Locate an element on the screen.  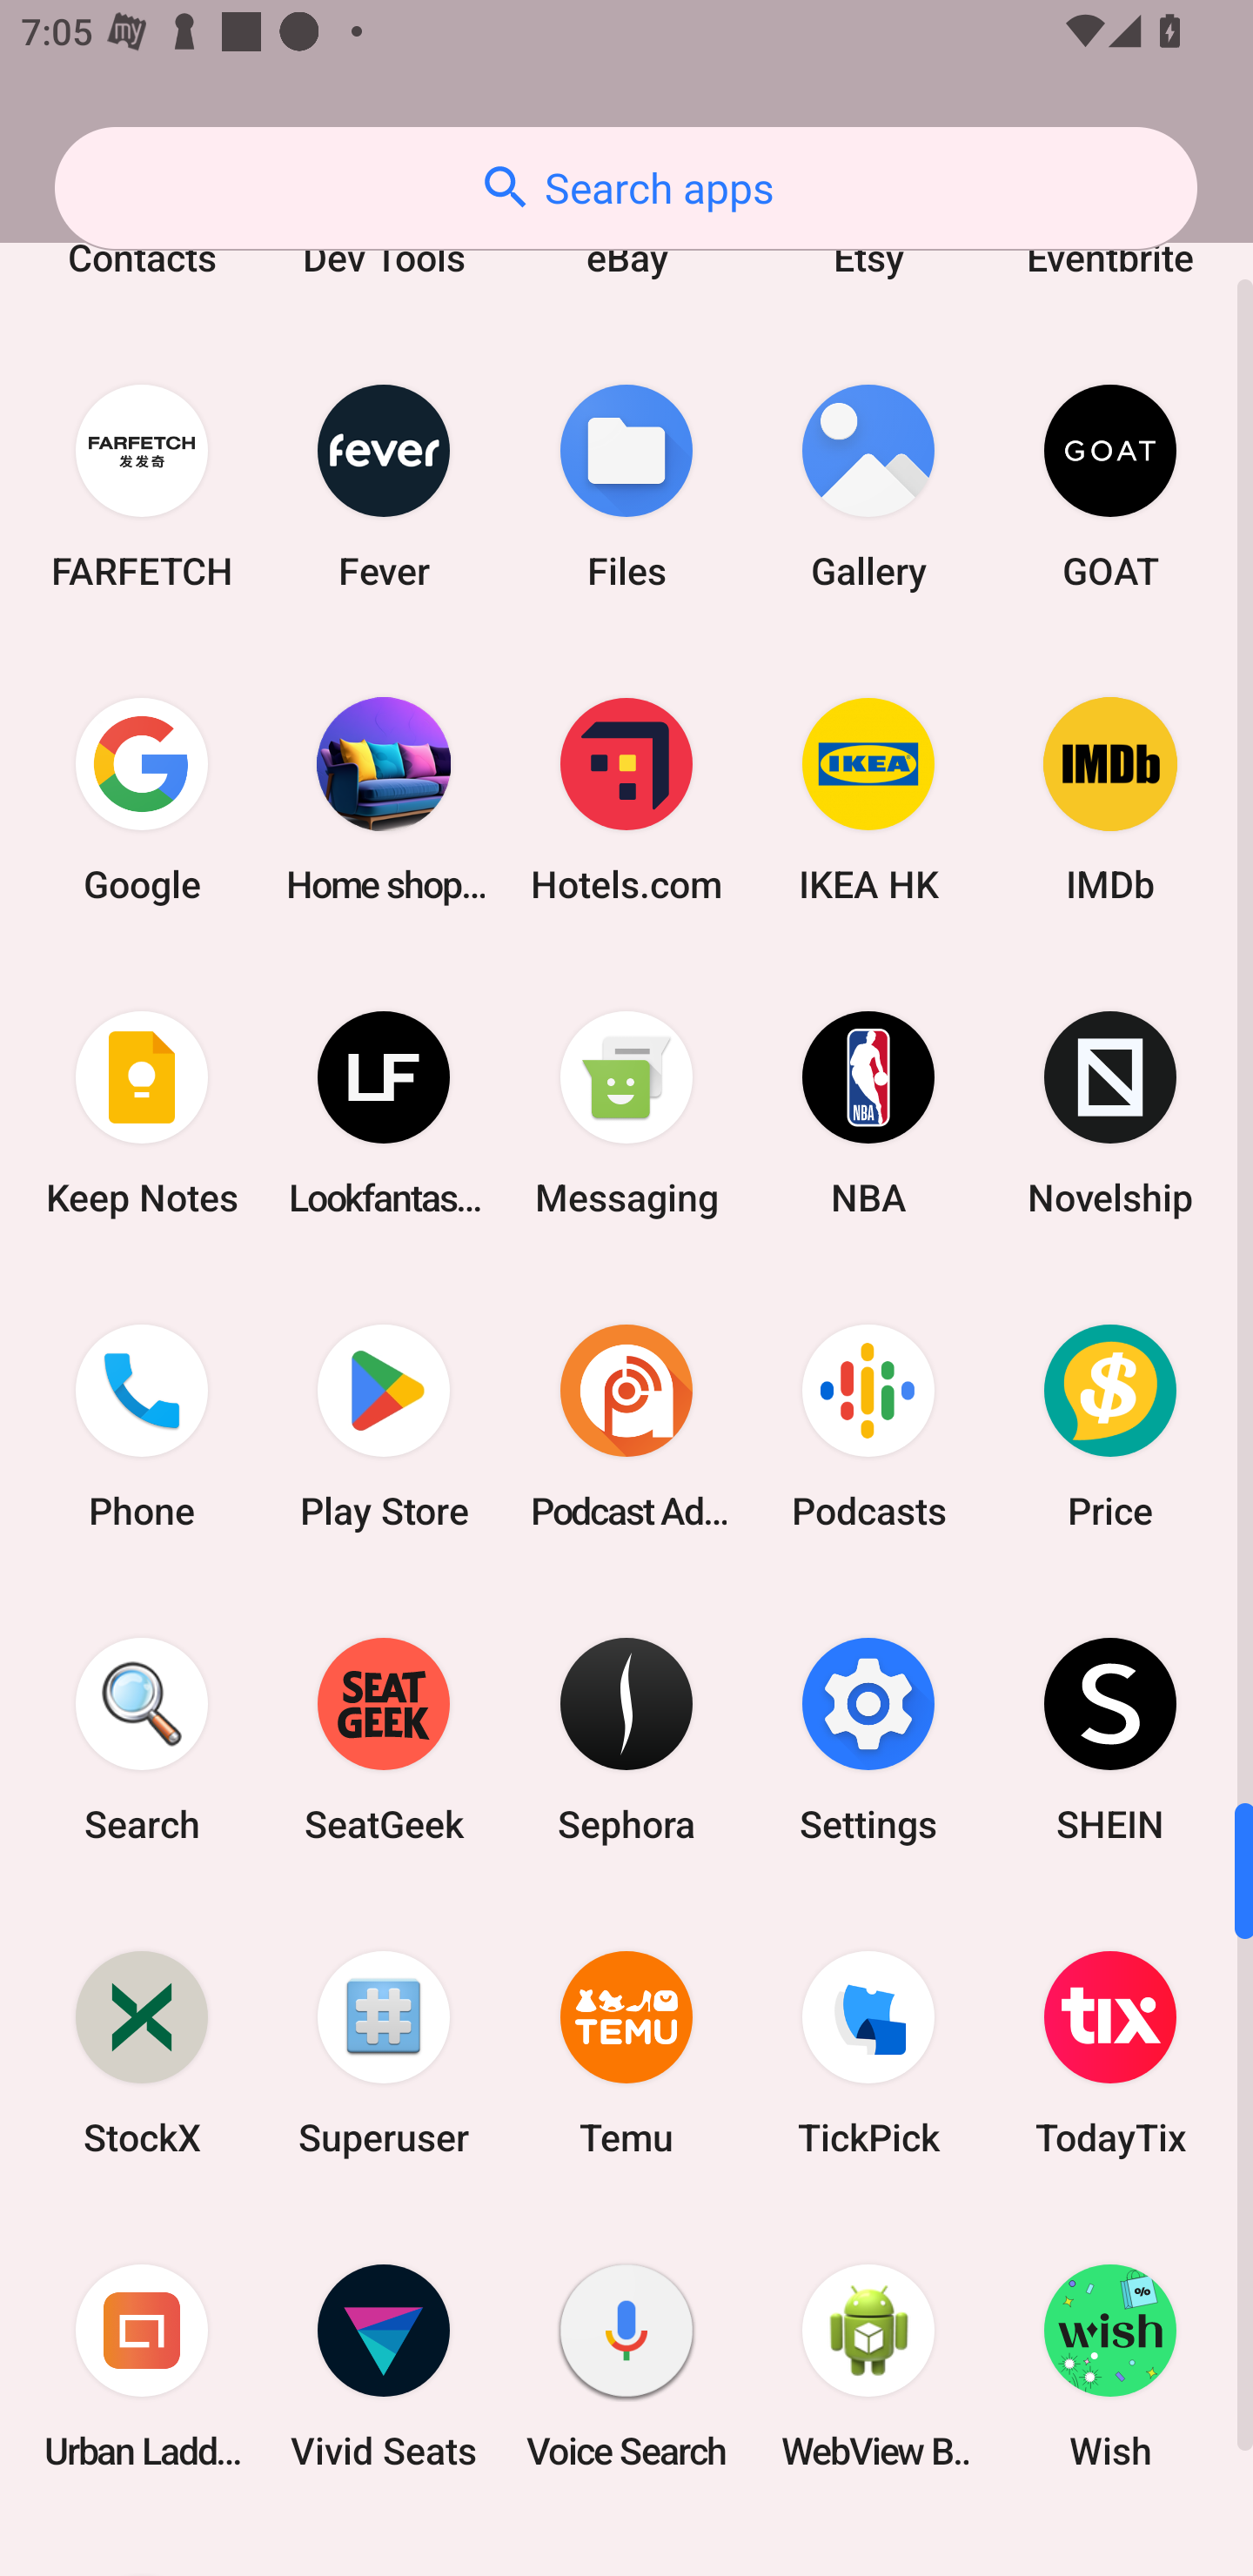
Hotels.com is located at coordinates (626, 800).